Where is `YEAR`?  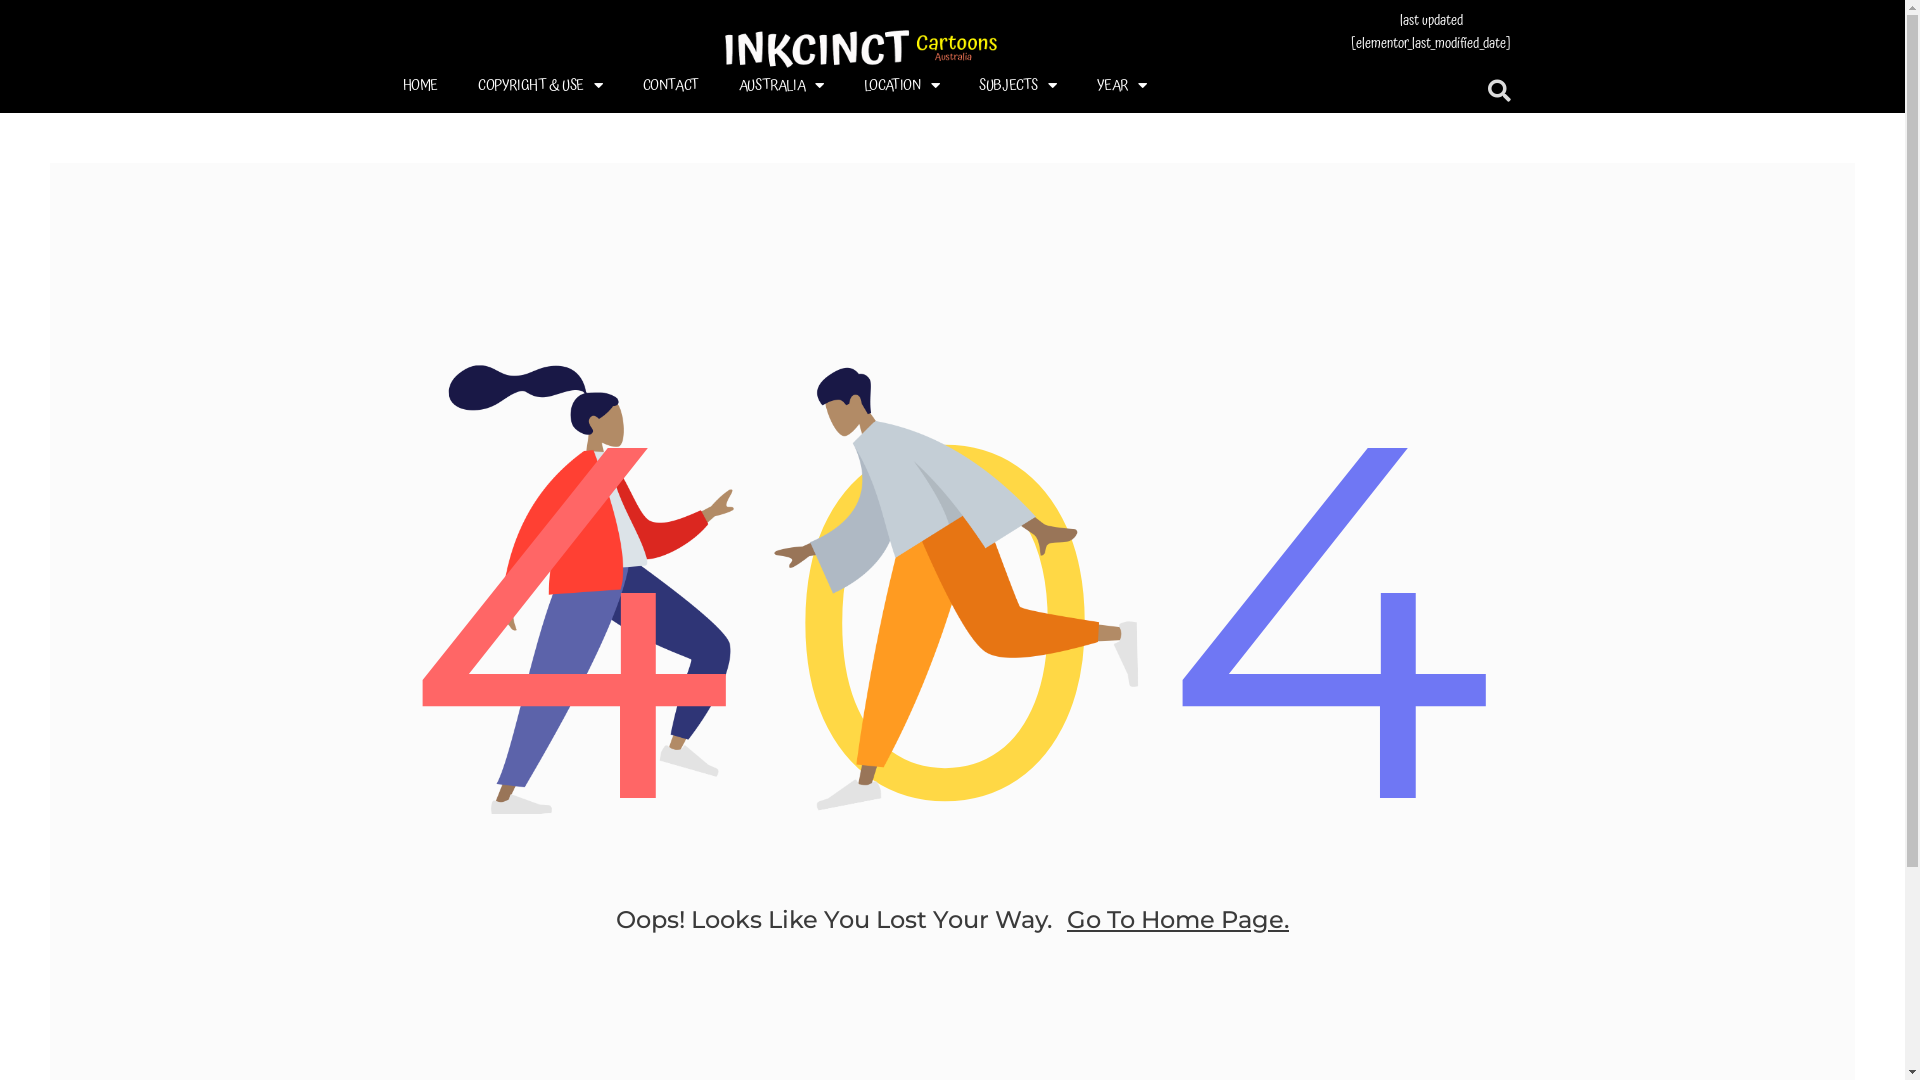 YEAR is located at coordinates (1122, 85).